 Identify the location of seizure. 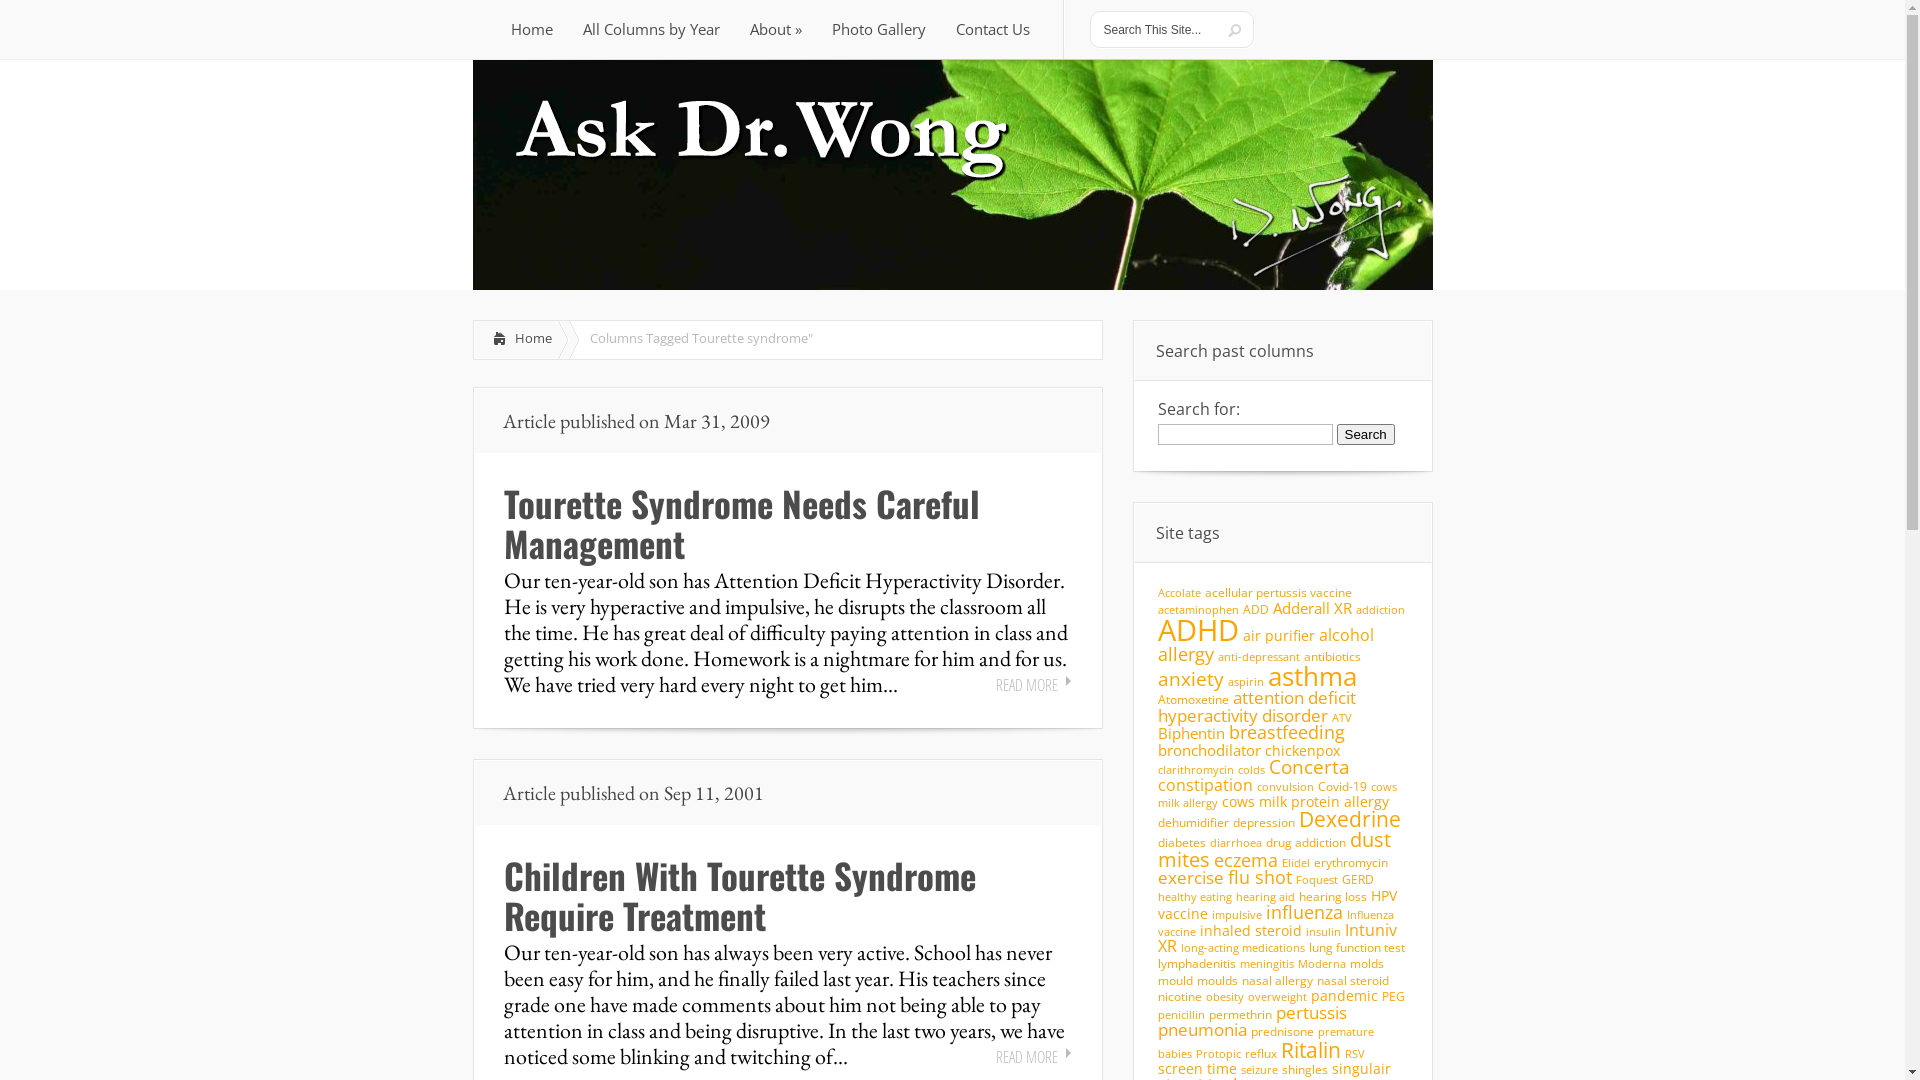
(1258, 1070).